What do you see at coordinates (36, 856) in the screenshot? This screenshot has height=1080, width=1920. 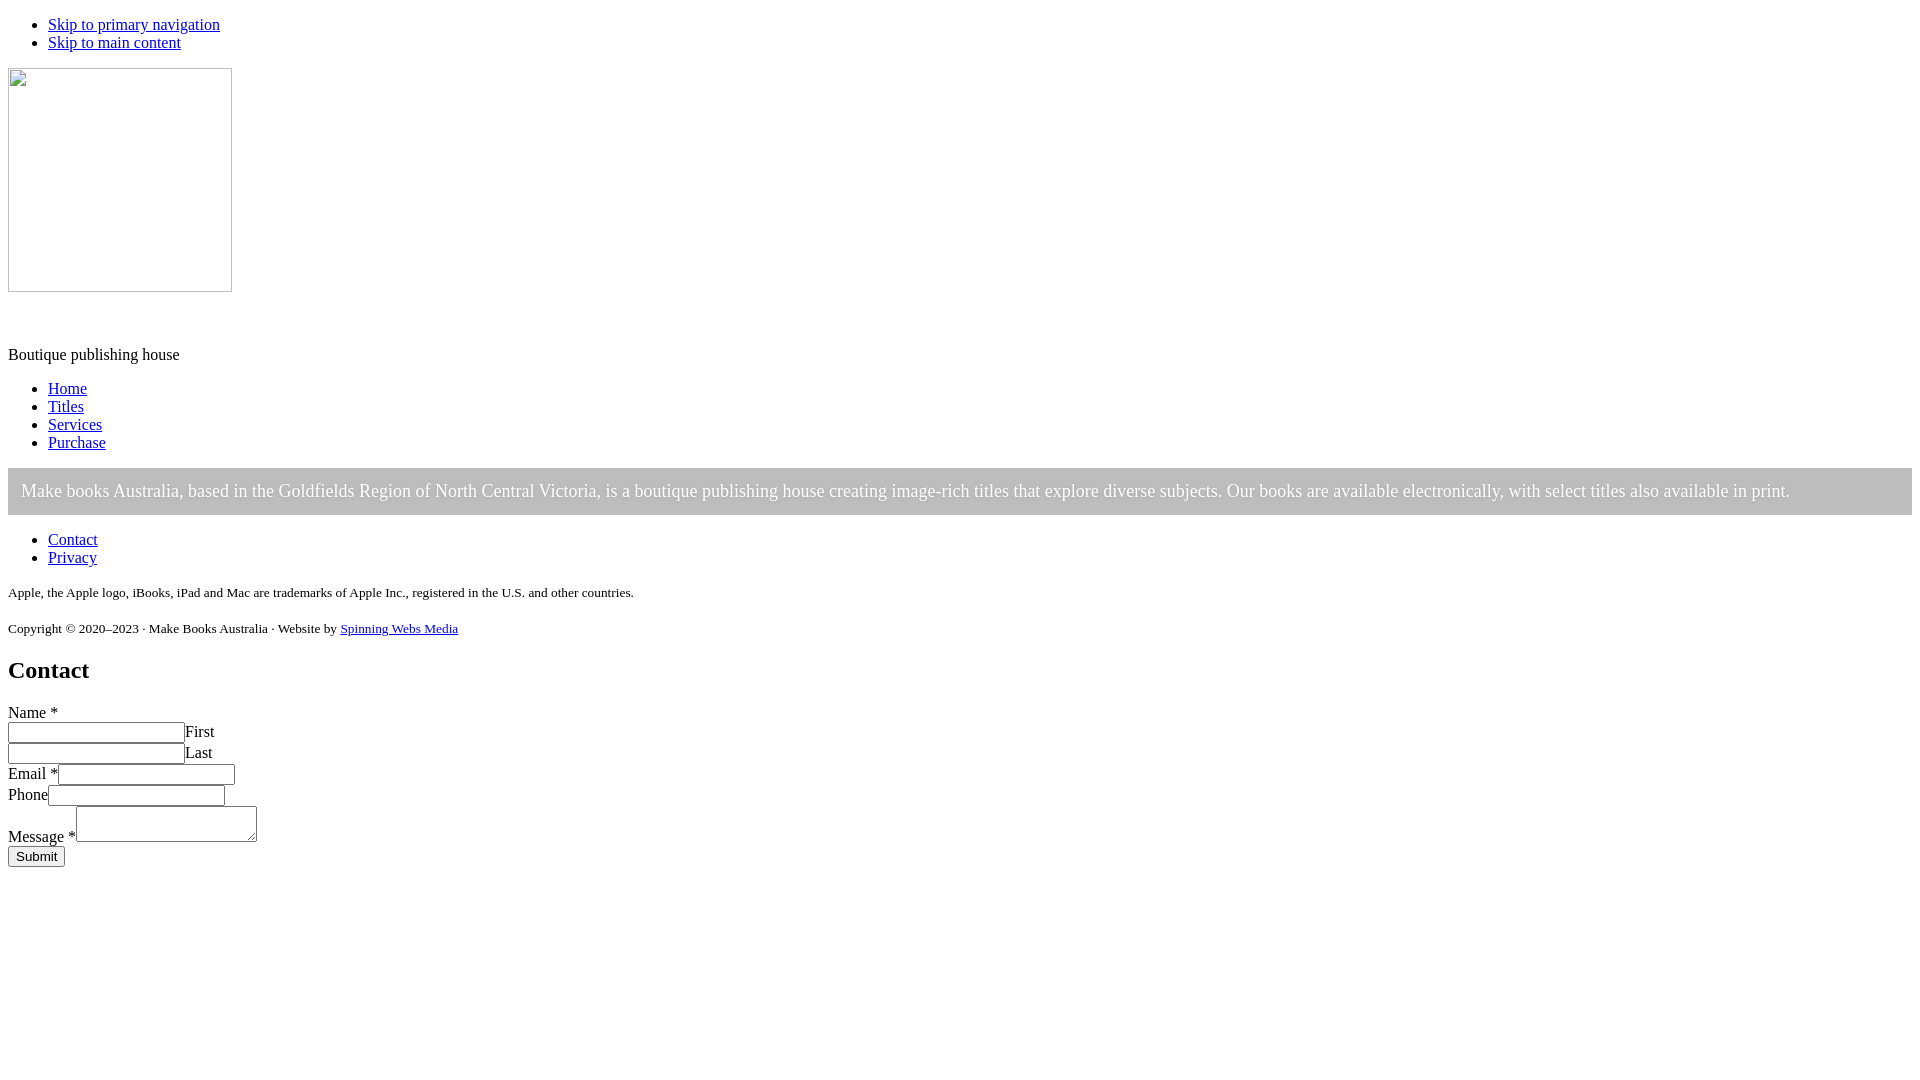 I see `Submit` at bounding box center [36, 856].